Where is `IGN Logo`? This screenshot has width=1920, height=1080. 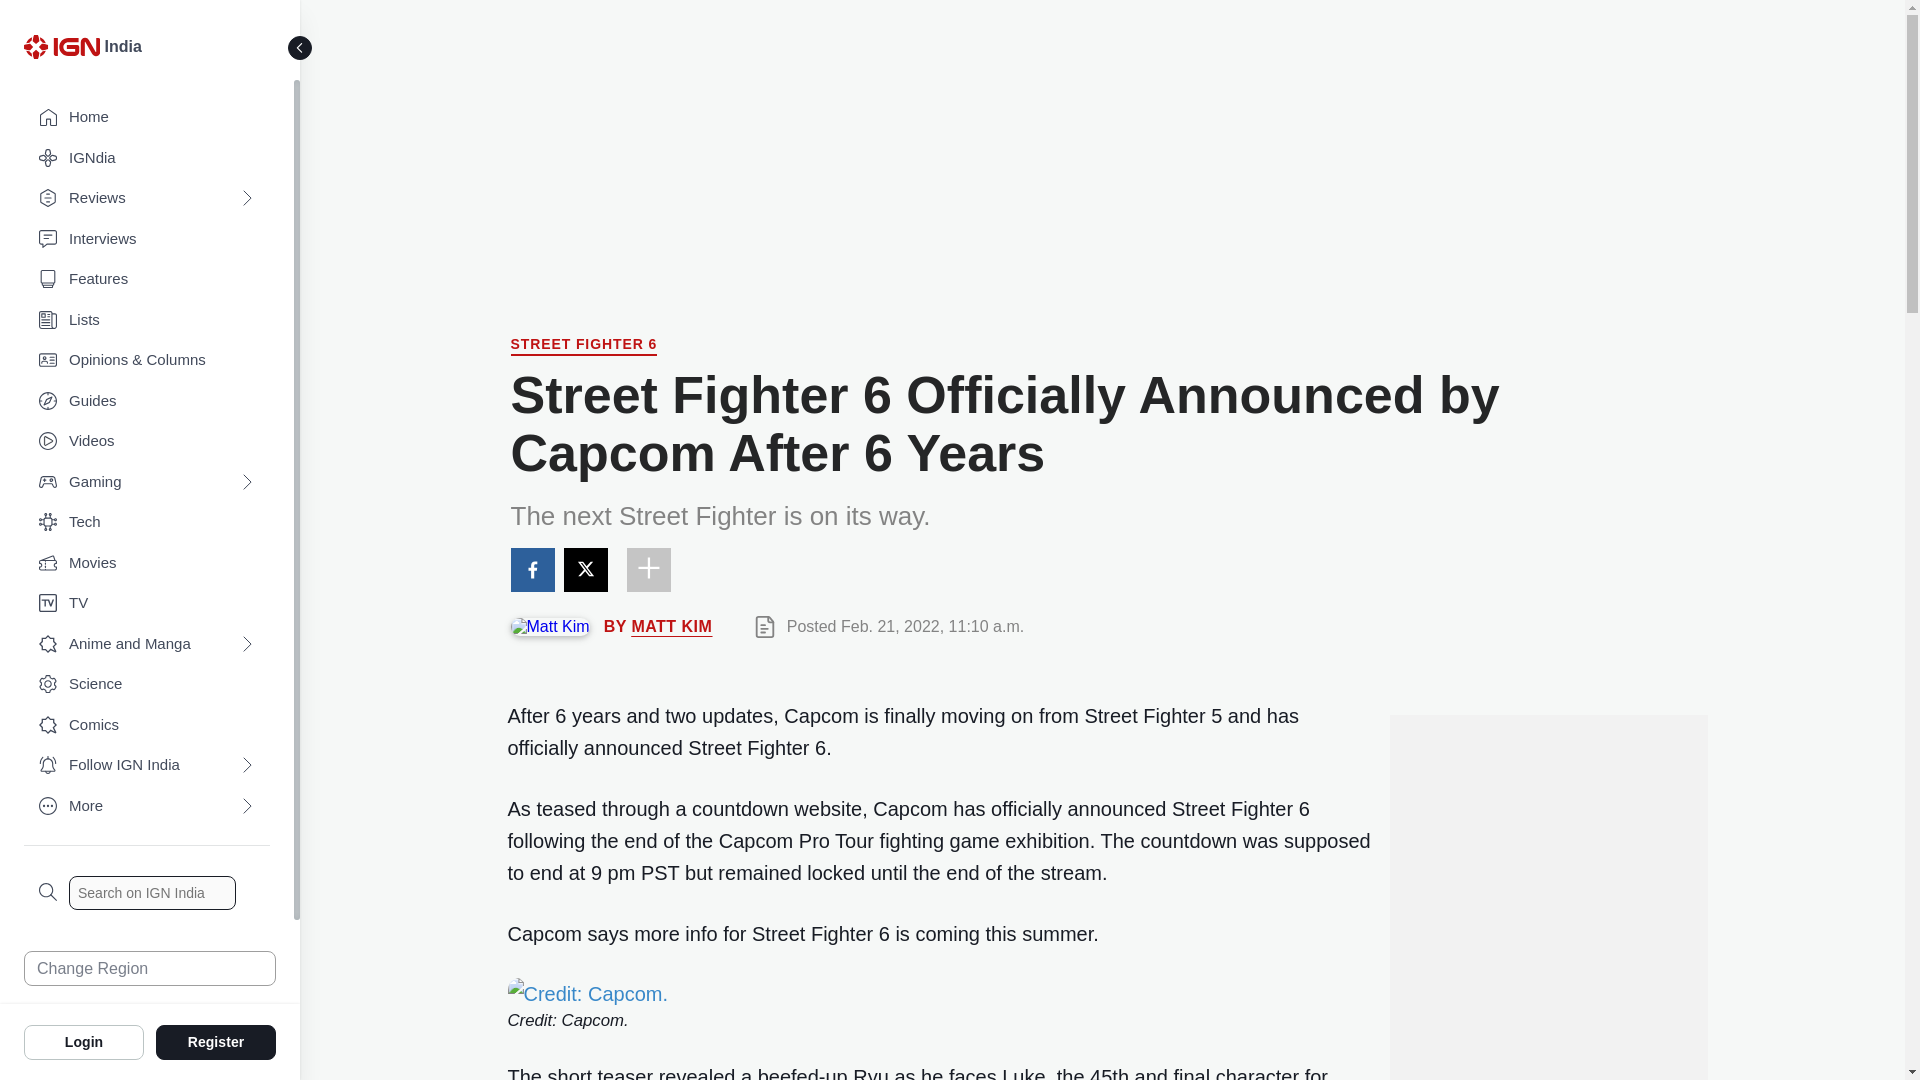 IGN Logo is located at coordinates (64, 52).